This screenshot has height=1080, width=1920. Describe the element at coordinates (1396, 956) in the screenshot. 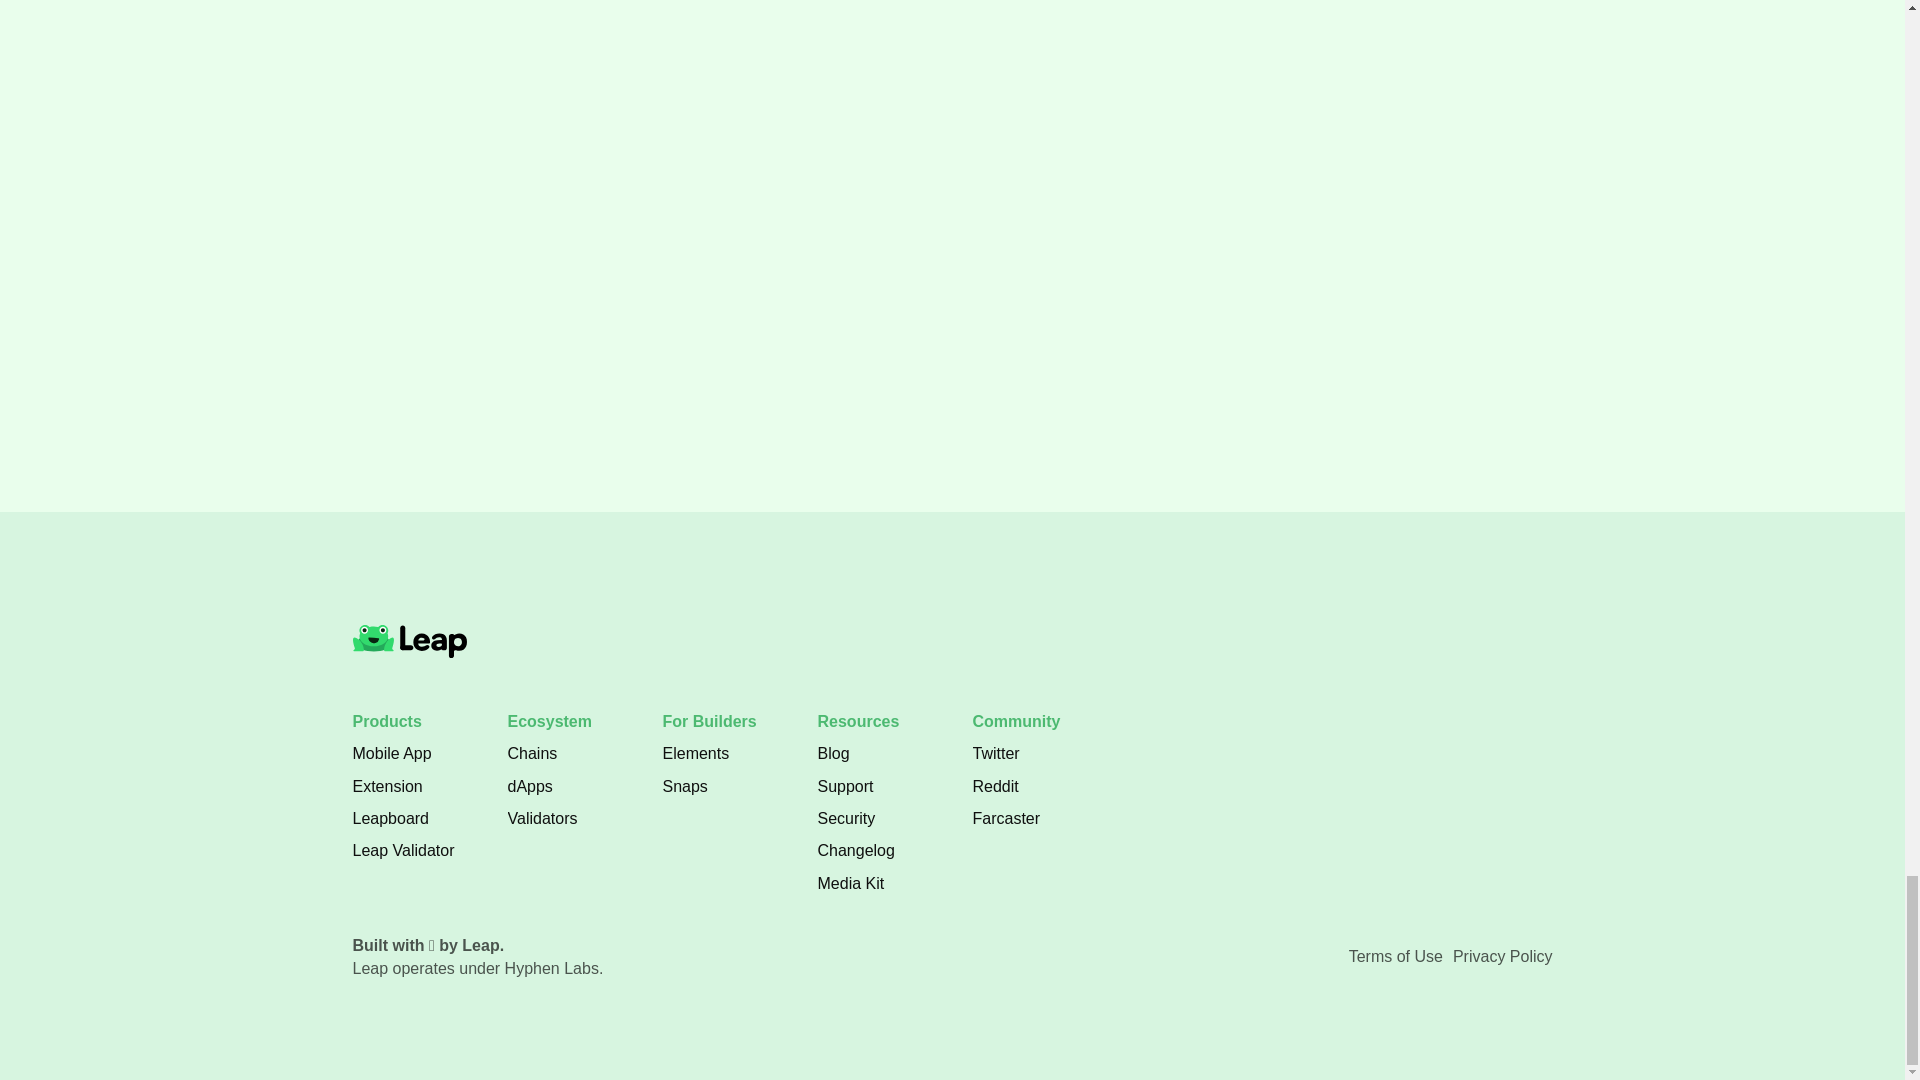

I see `Elements` at that location.